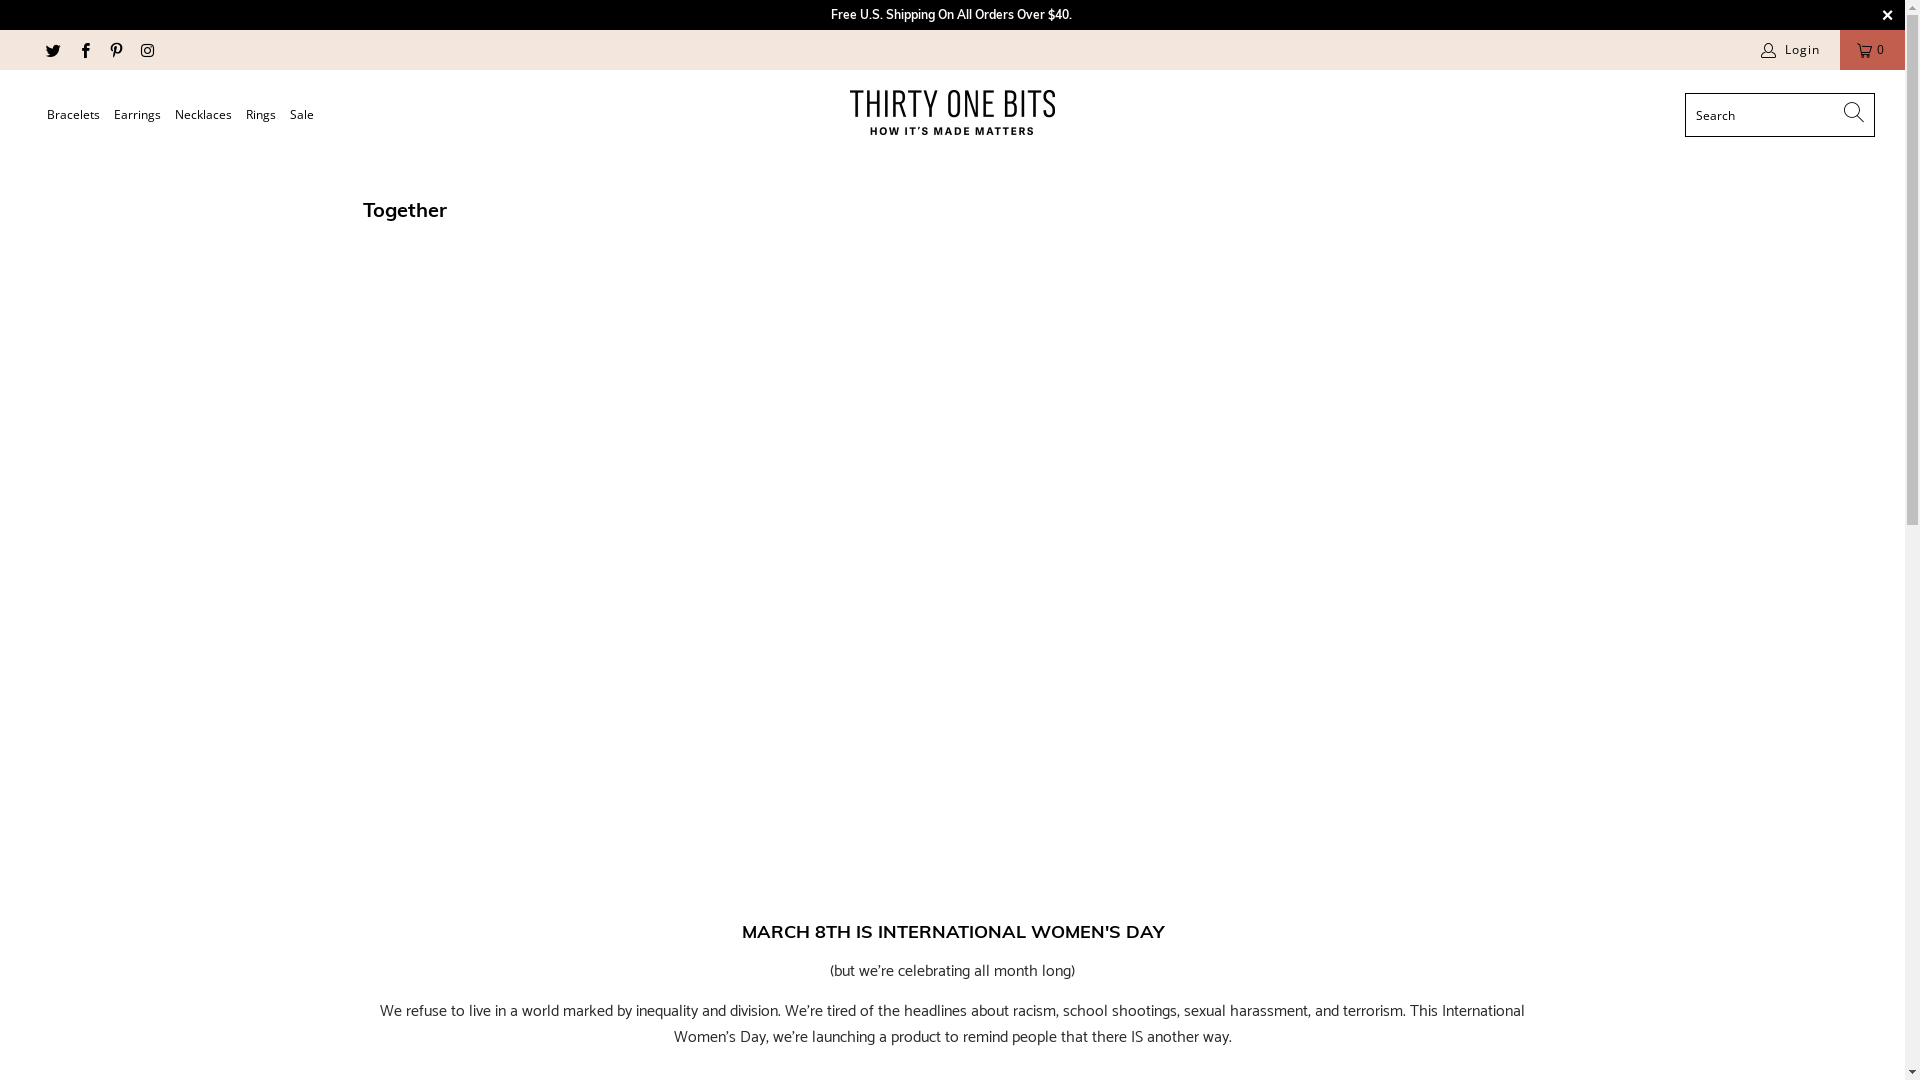 This screenshot has height=1080, width=1920. I want to click on 31 Bits, so click(952, 112).